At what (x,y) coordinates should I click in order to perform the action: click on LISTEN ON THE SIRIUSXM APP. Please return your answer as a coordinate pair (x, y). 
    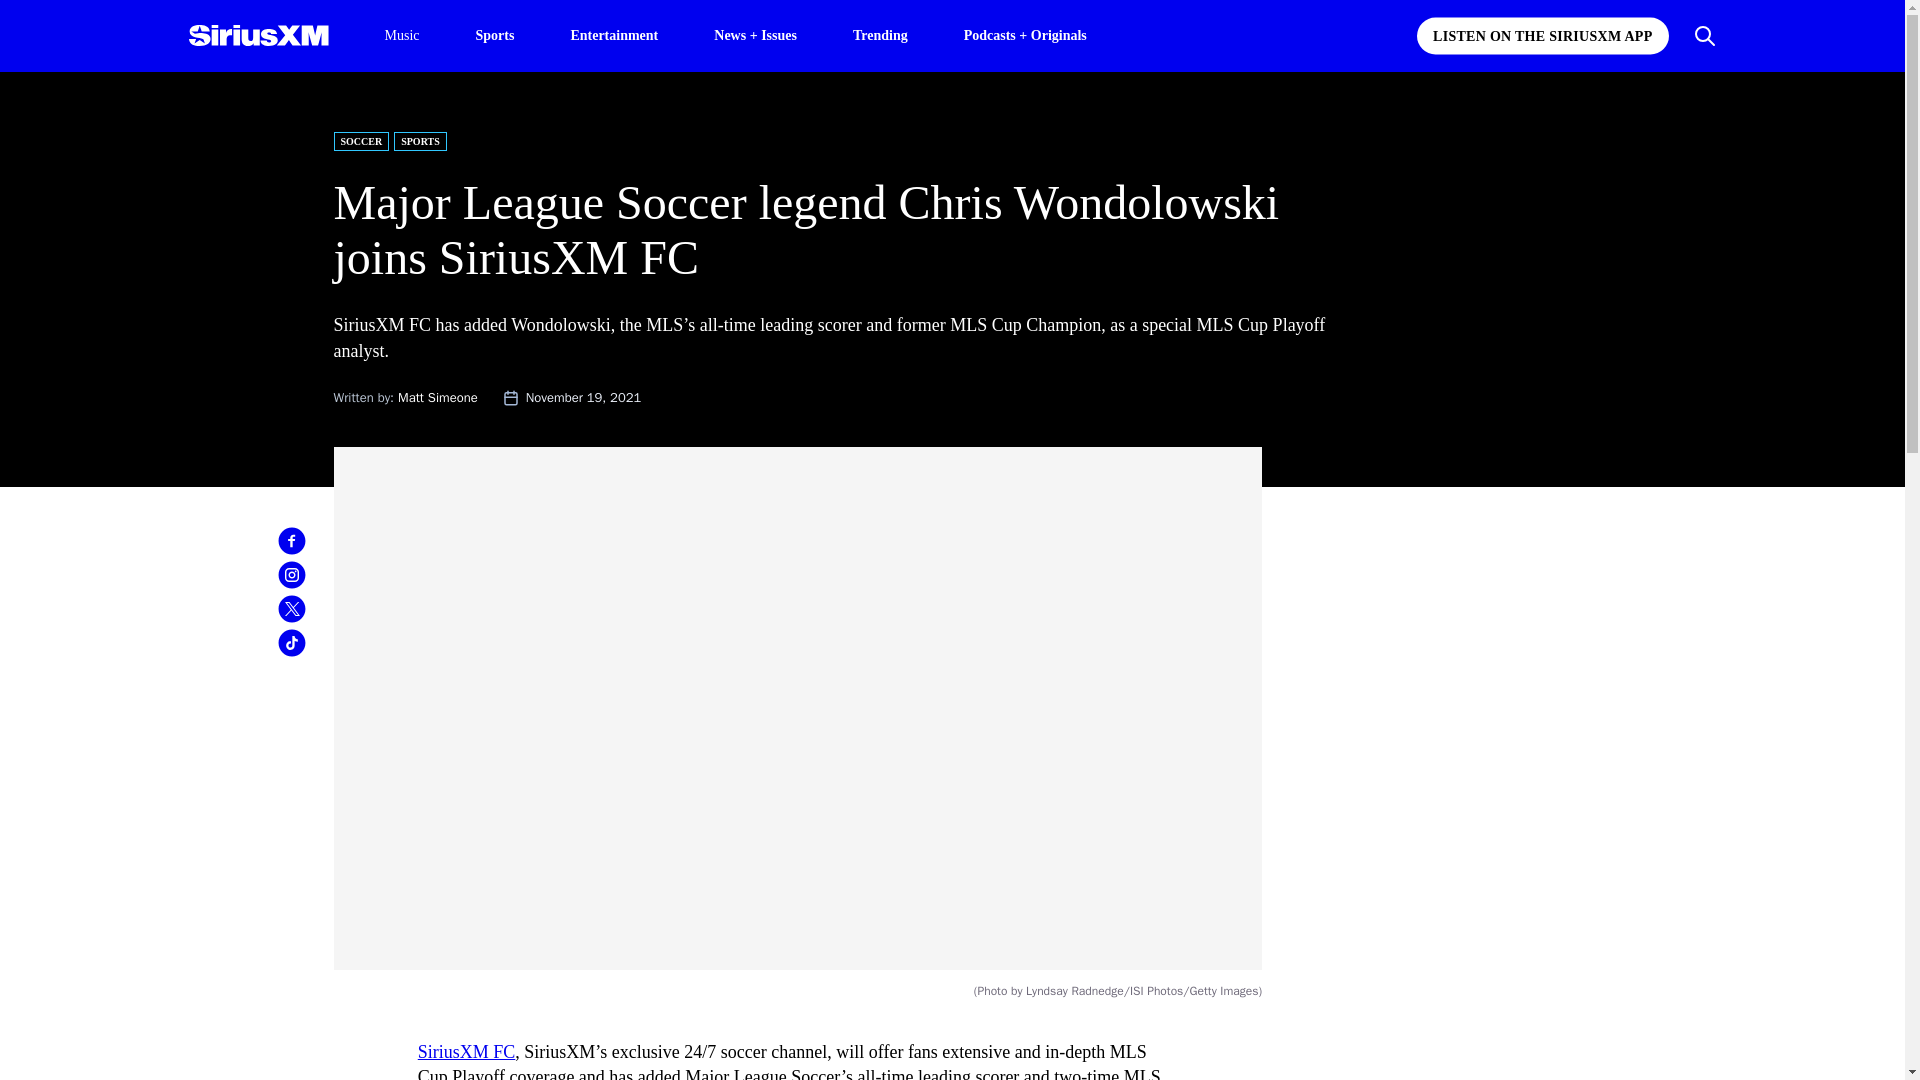
    Looking at the image, I should click on (1542, 36).